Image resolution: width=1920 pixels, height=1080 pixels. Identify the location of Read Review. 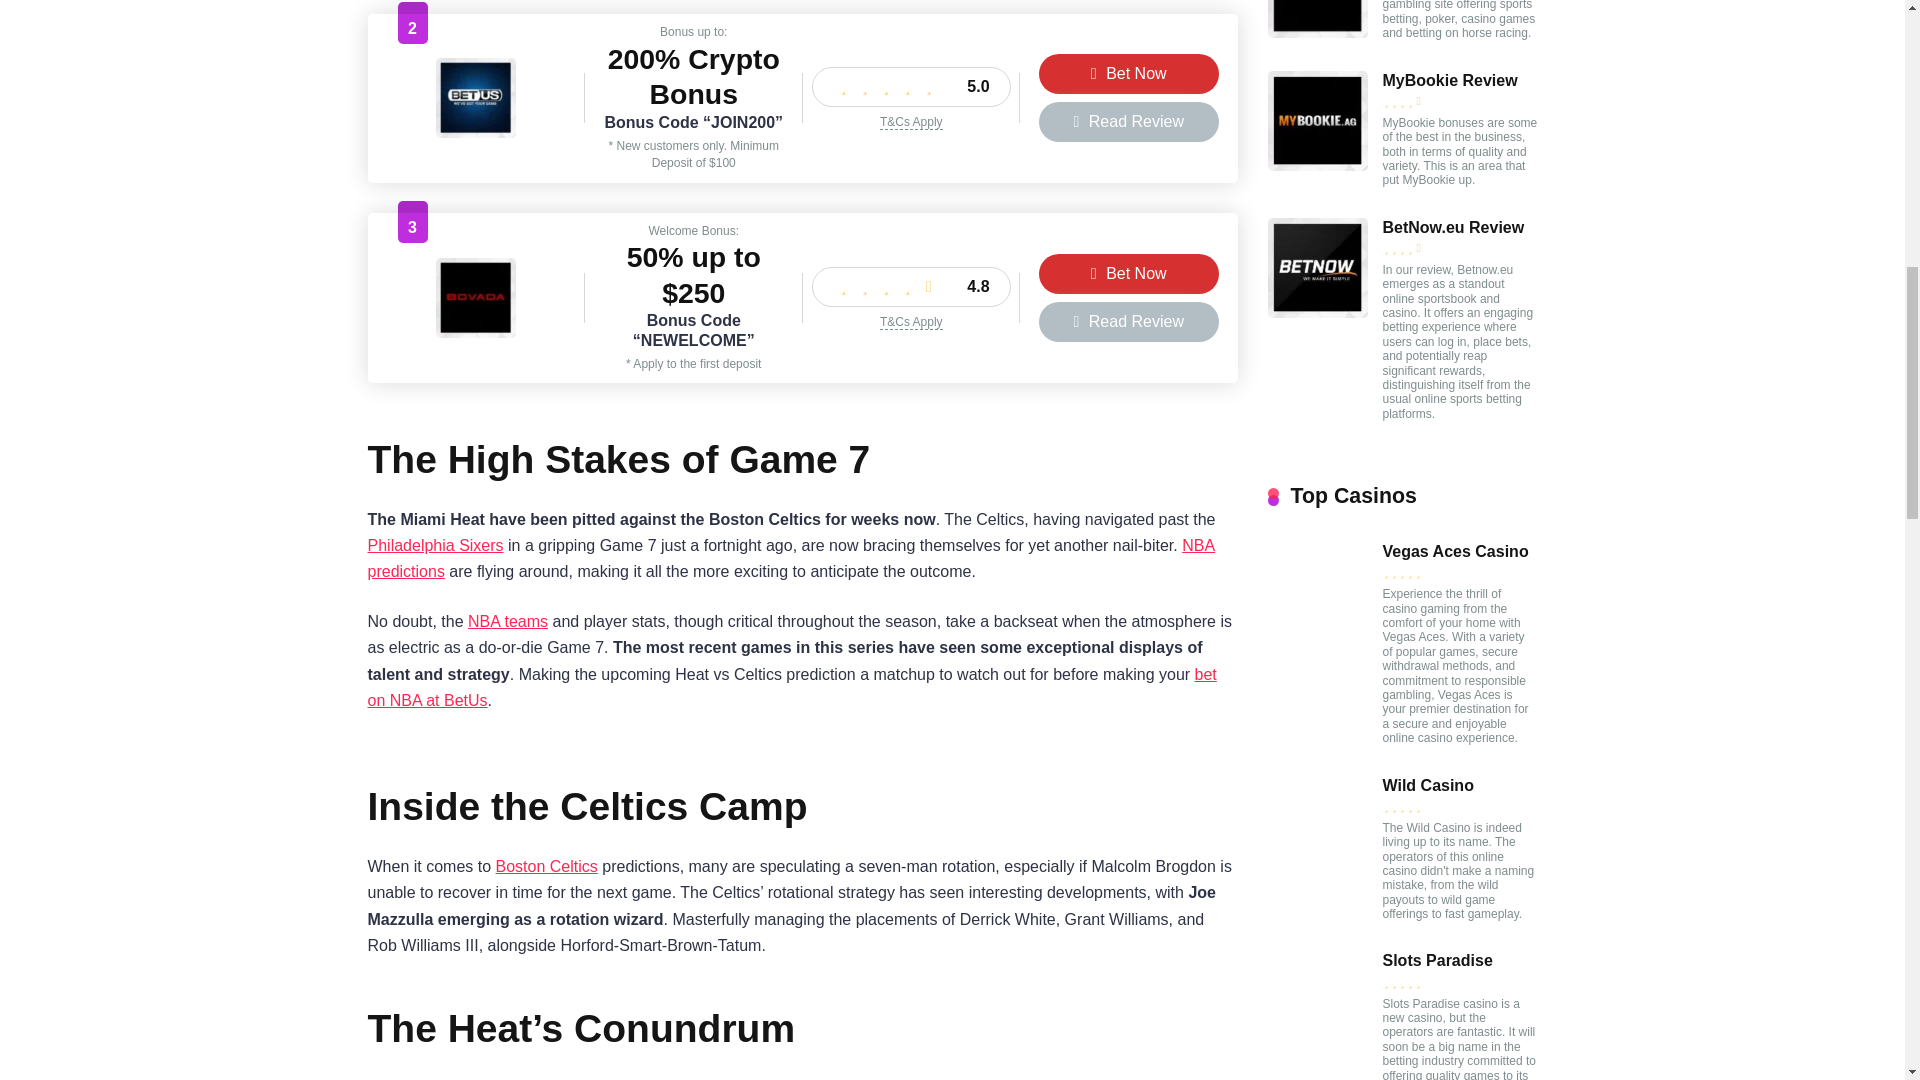
(1128, 121).